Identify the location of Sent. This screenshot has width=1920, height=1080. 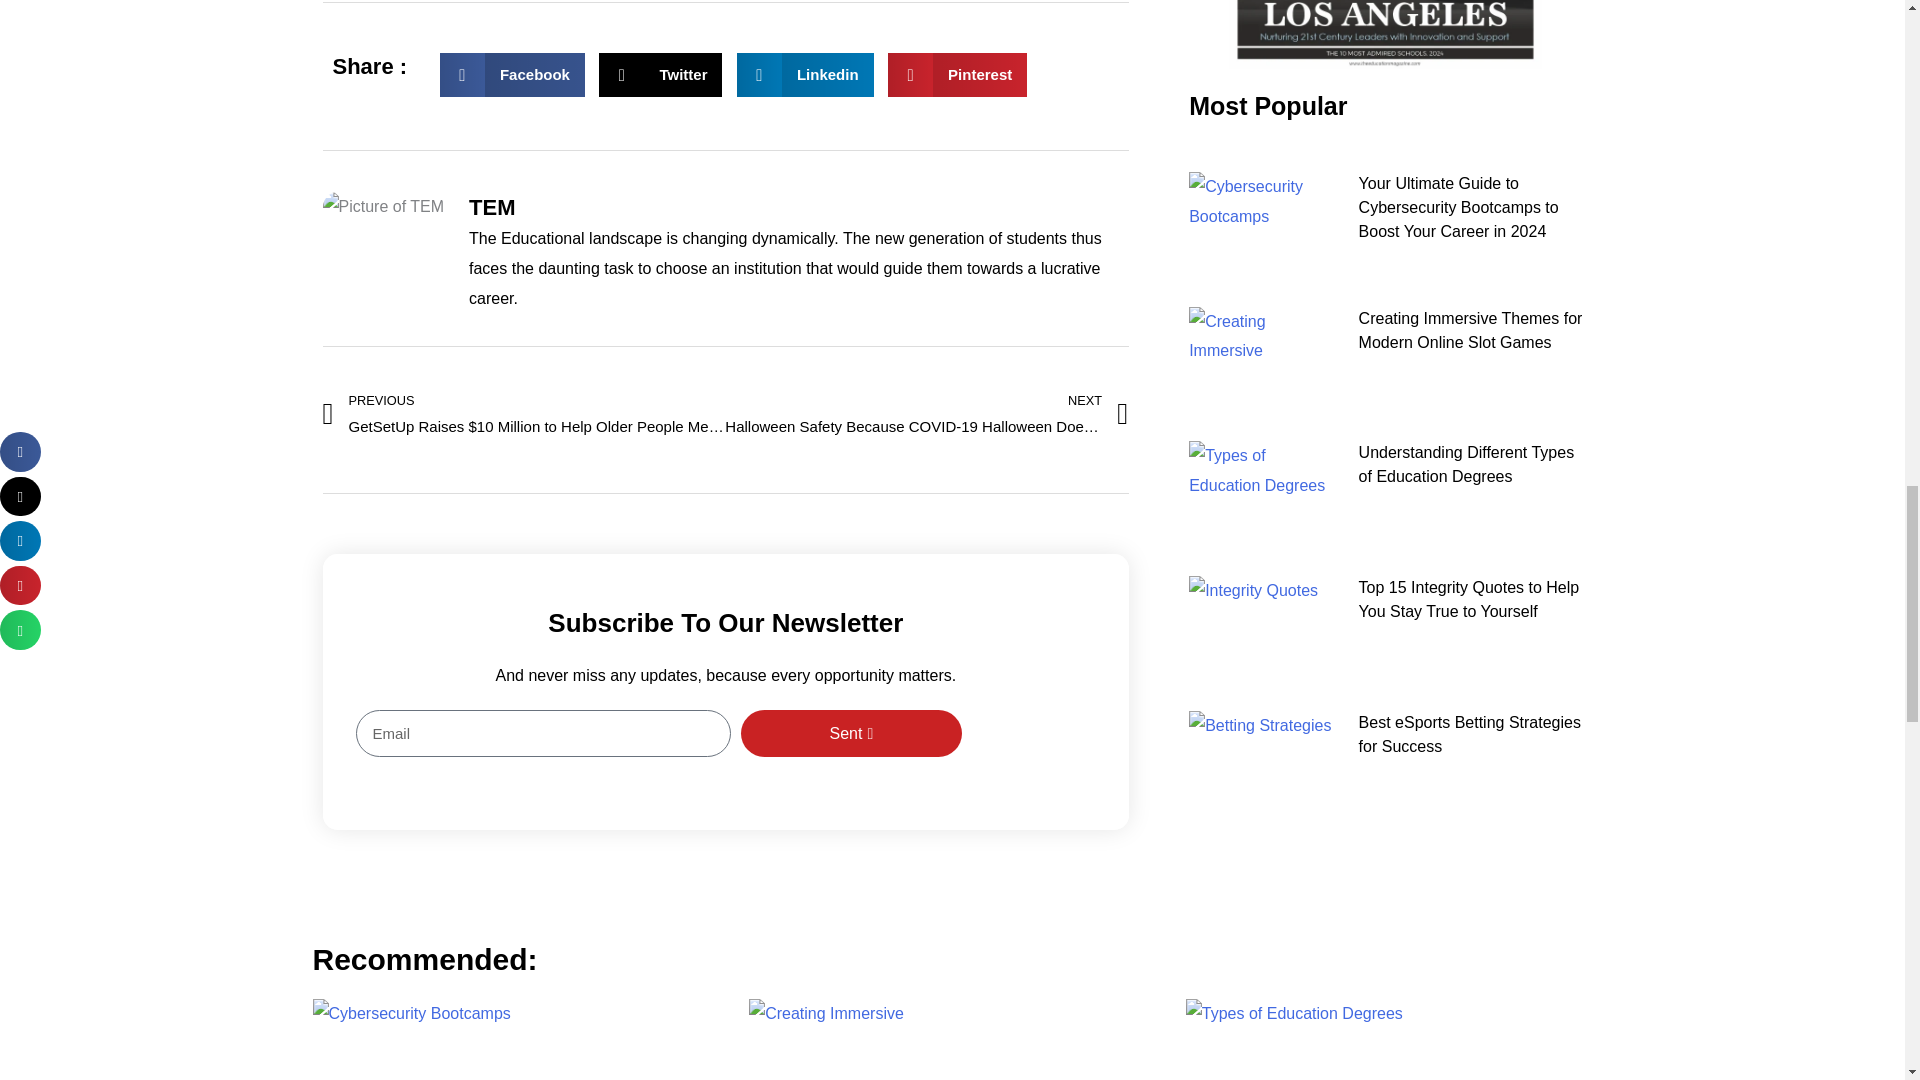
(660, 74).